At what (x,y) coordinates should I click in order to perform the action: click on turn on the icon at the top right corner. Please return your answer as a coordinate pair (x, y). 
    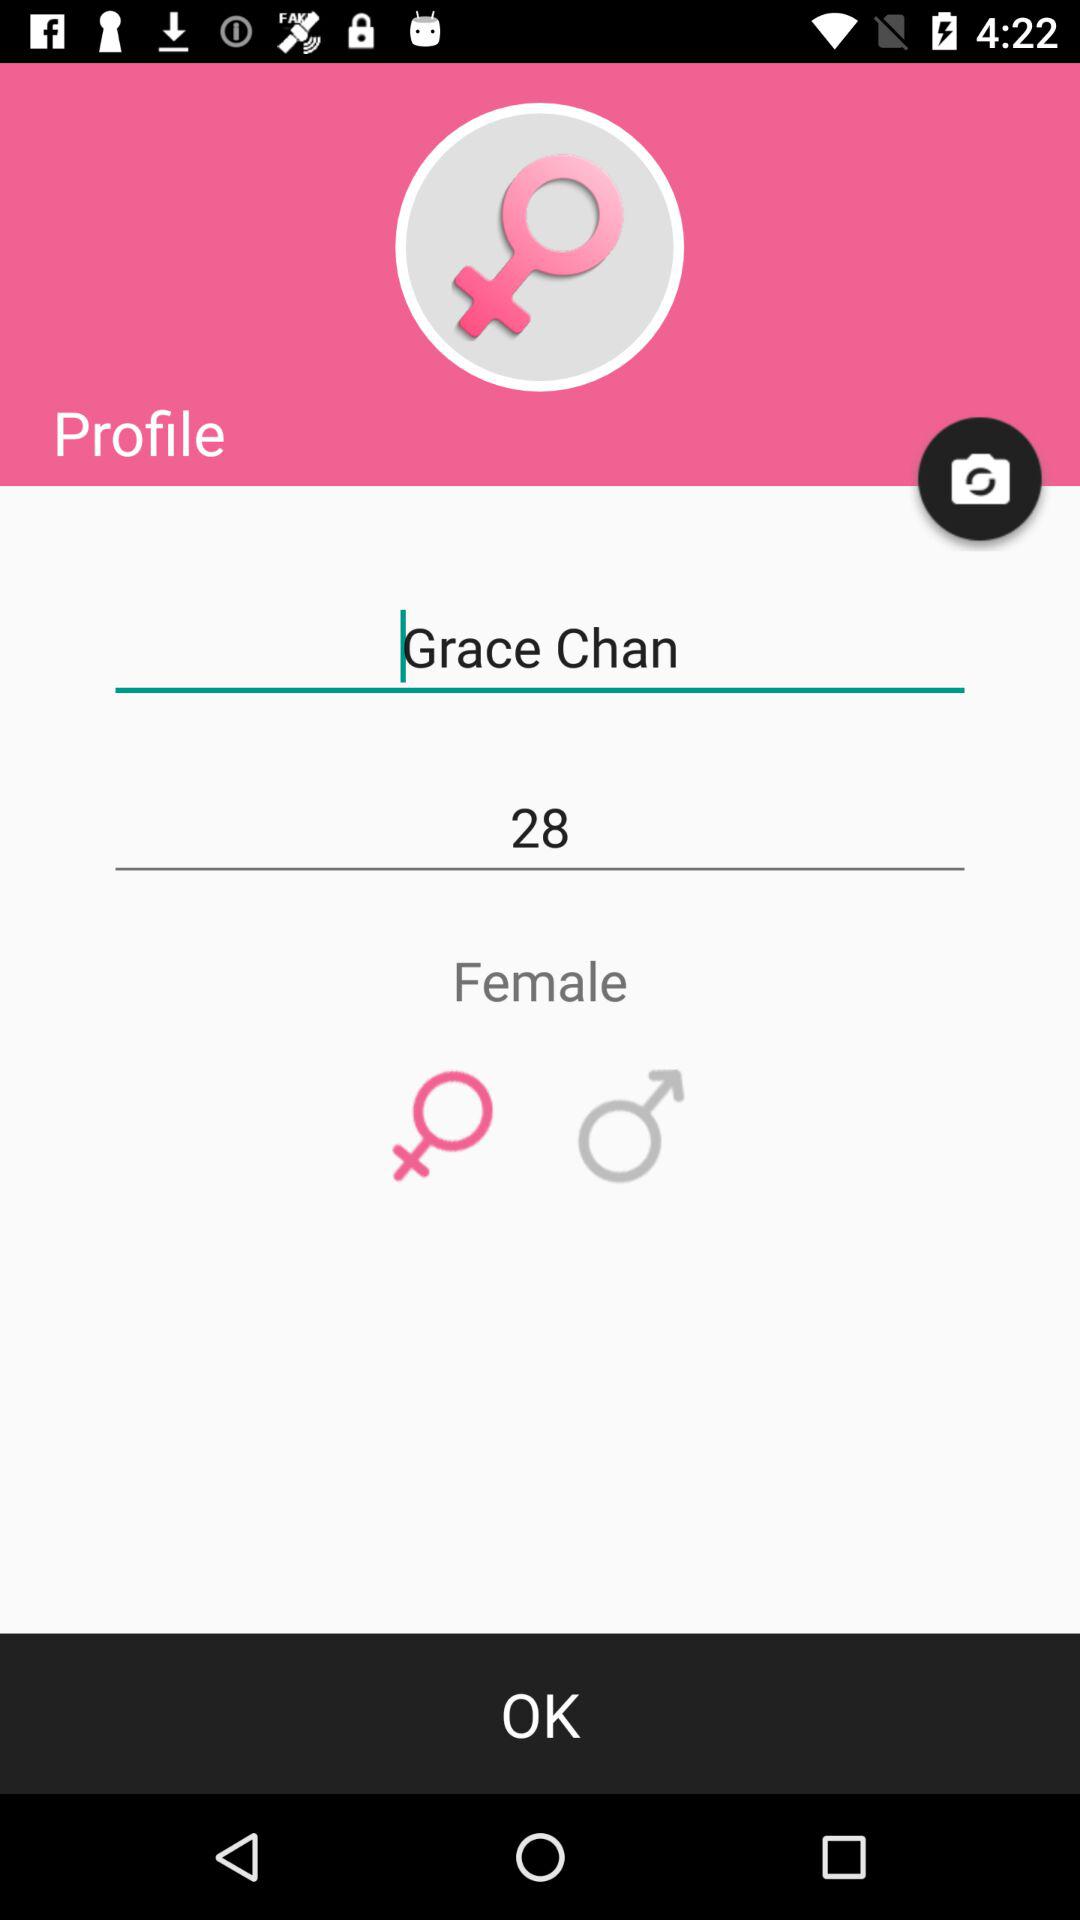
    Looking at the image, I should click on (980, 480).